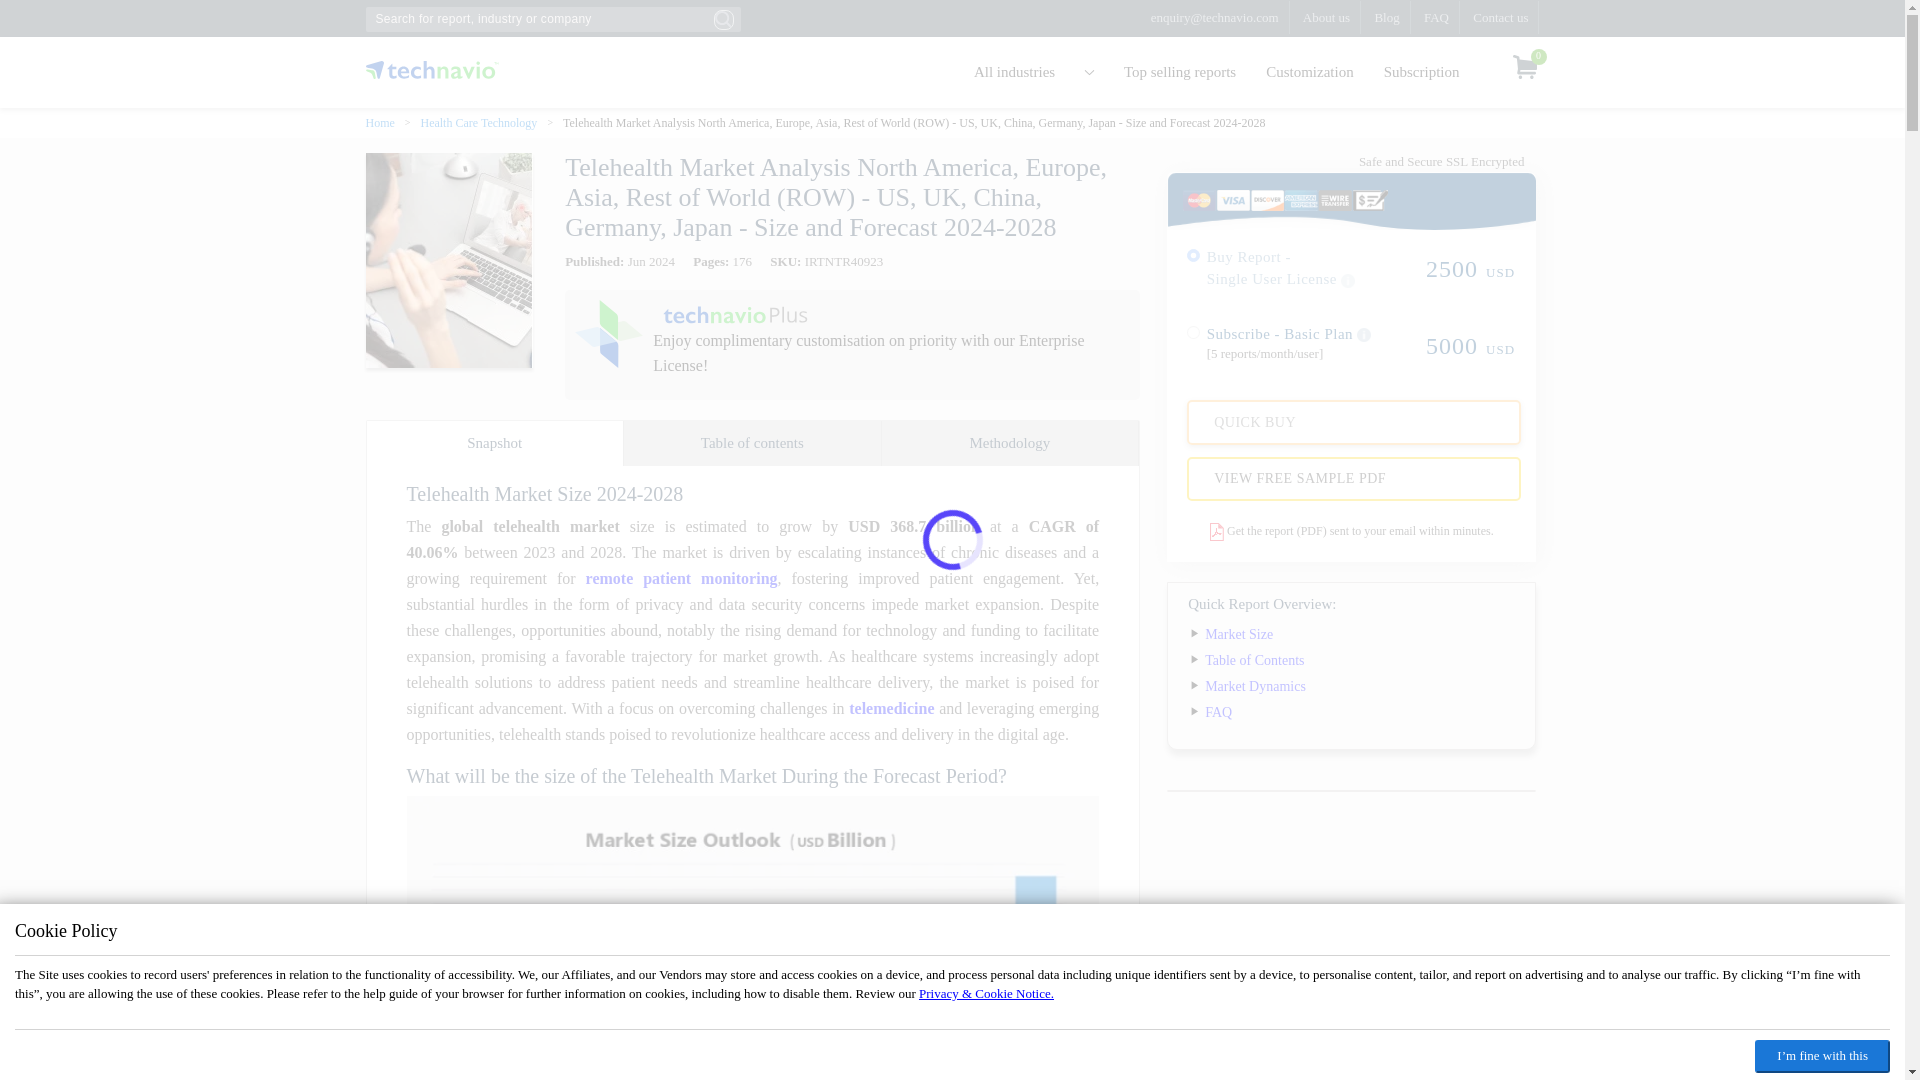  Describe the element at coordinates (1386, 17) in the screenshot. I see `Blog` at that location.